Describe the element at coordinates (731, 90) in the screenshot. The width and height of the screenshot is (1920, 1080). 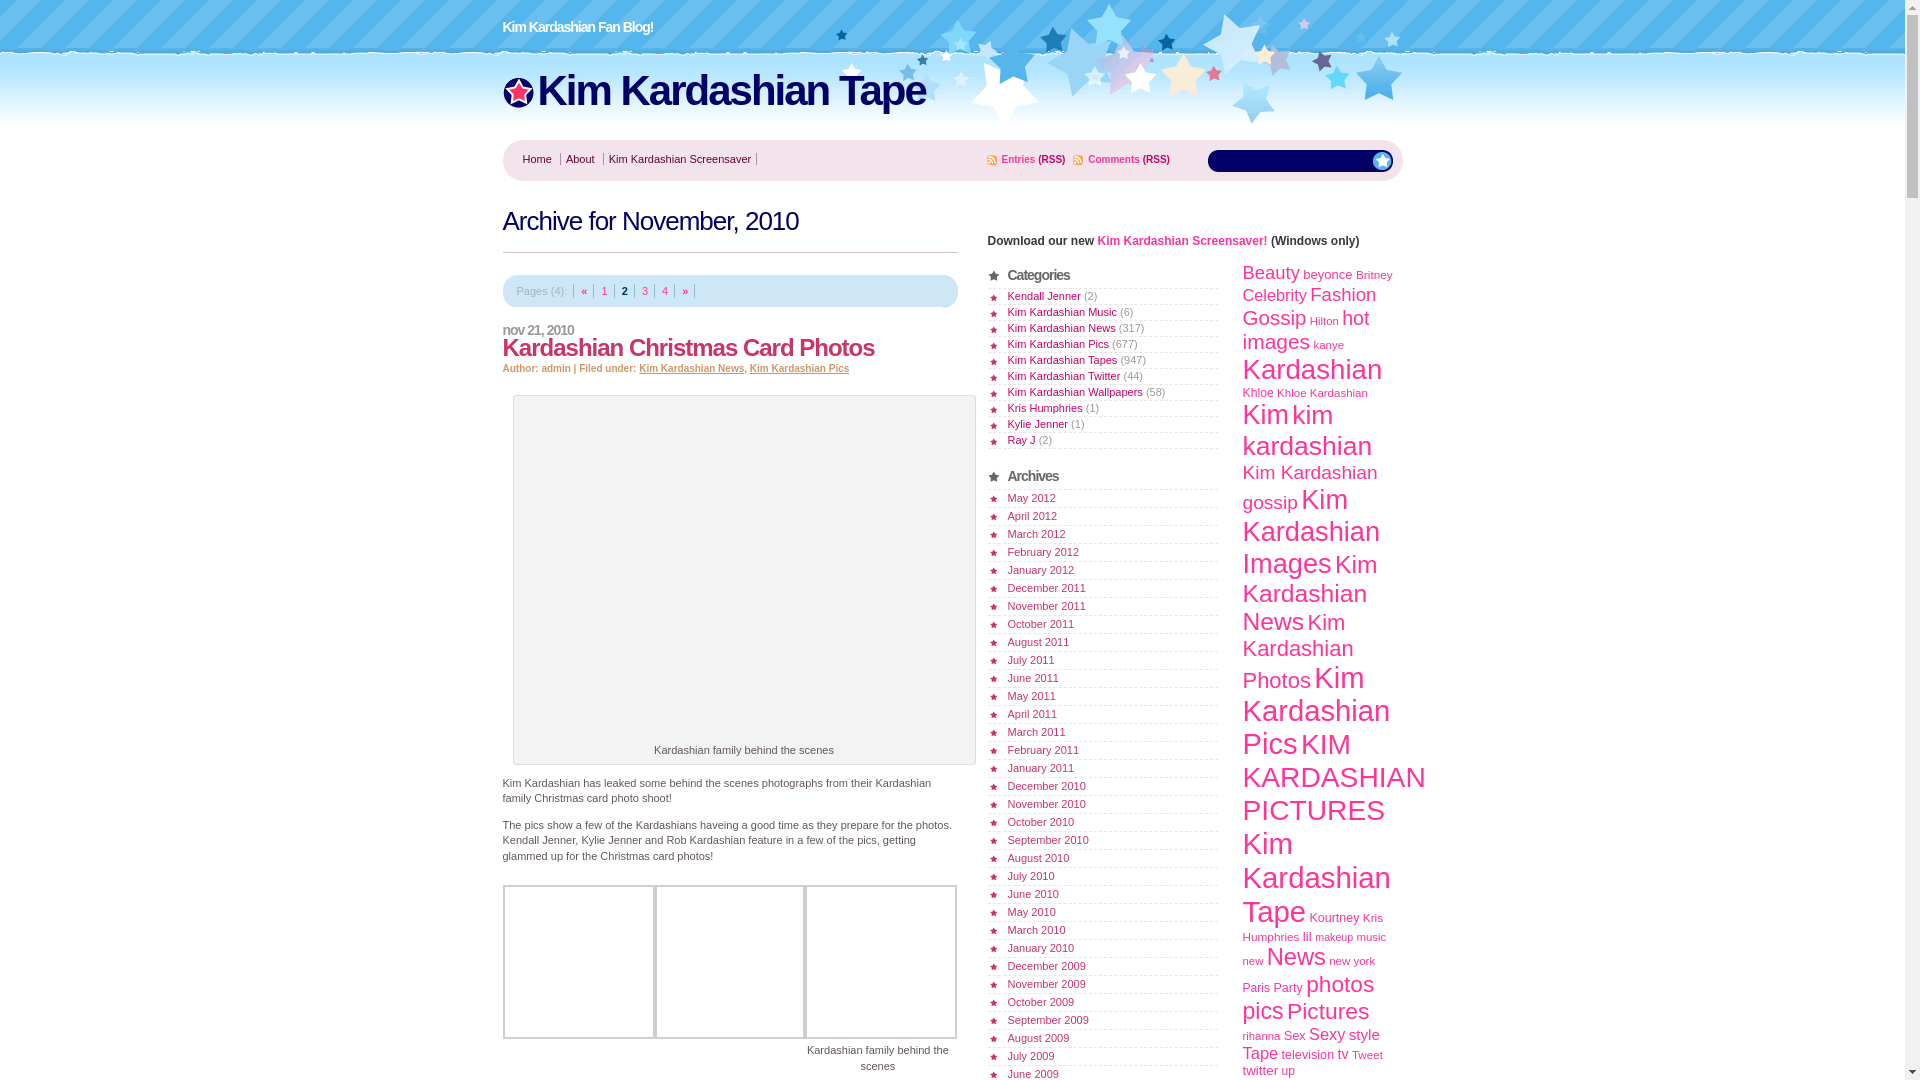
I see `Kim Kardashian Tape` at that location.